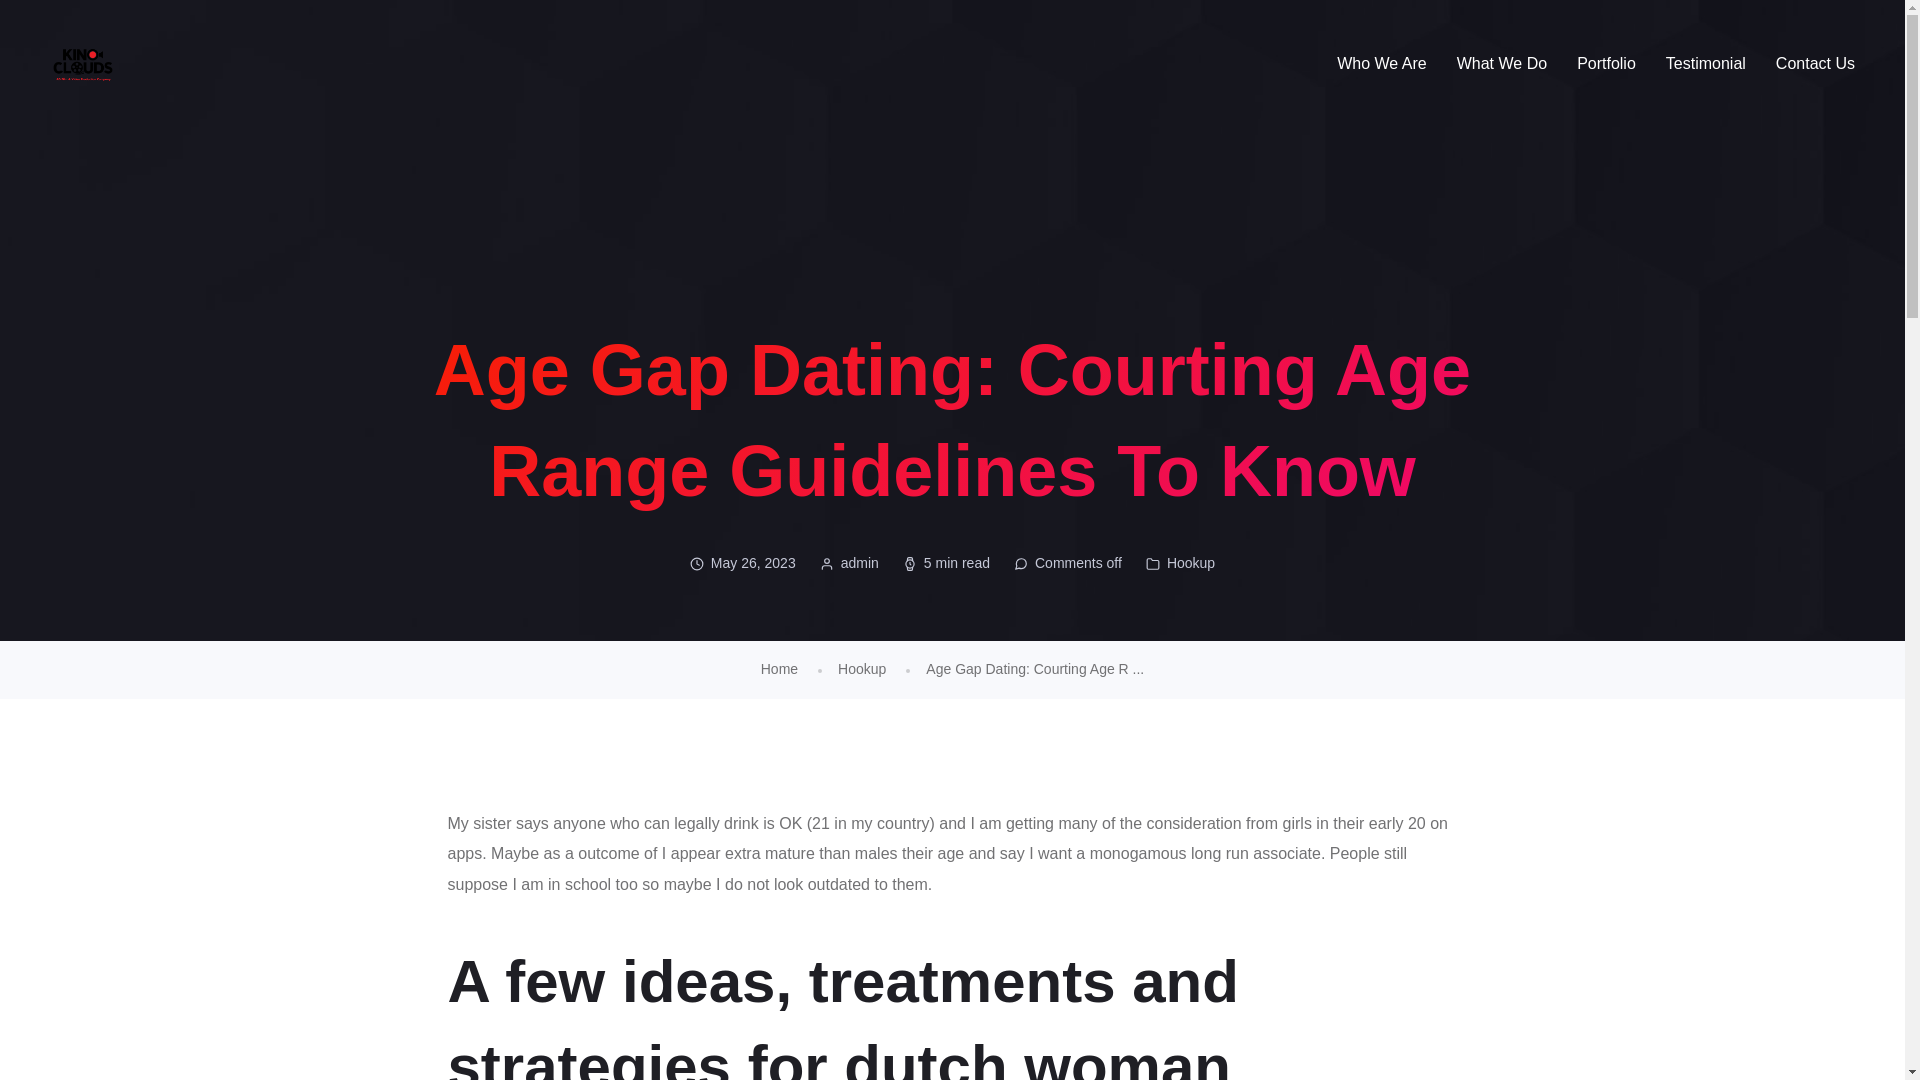  I want to click on Contact Us, so click(1815, 64).